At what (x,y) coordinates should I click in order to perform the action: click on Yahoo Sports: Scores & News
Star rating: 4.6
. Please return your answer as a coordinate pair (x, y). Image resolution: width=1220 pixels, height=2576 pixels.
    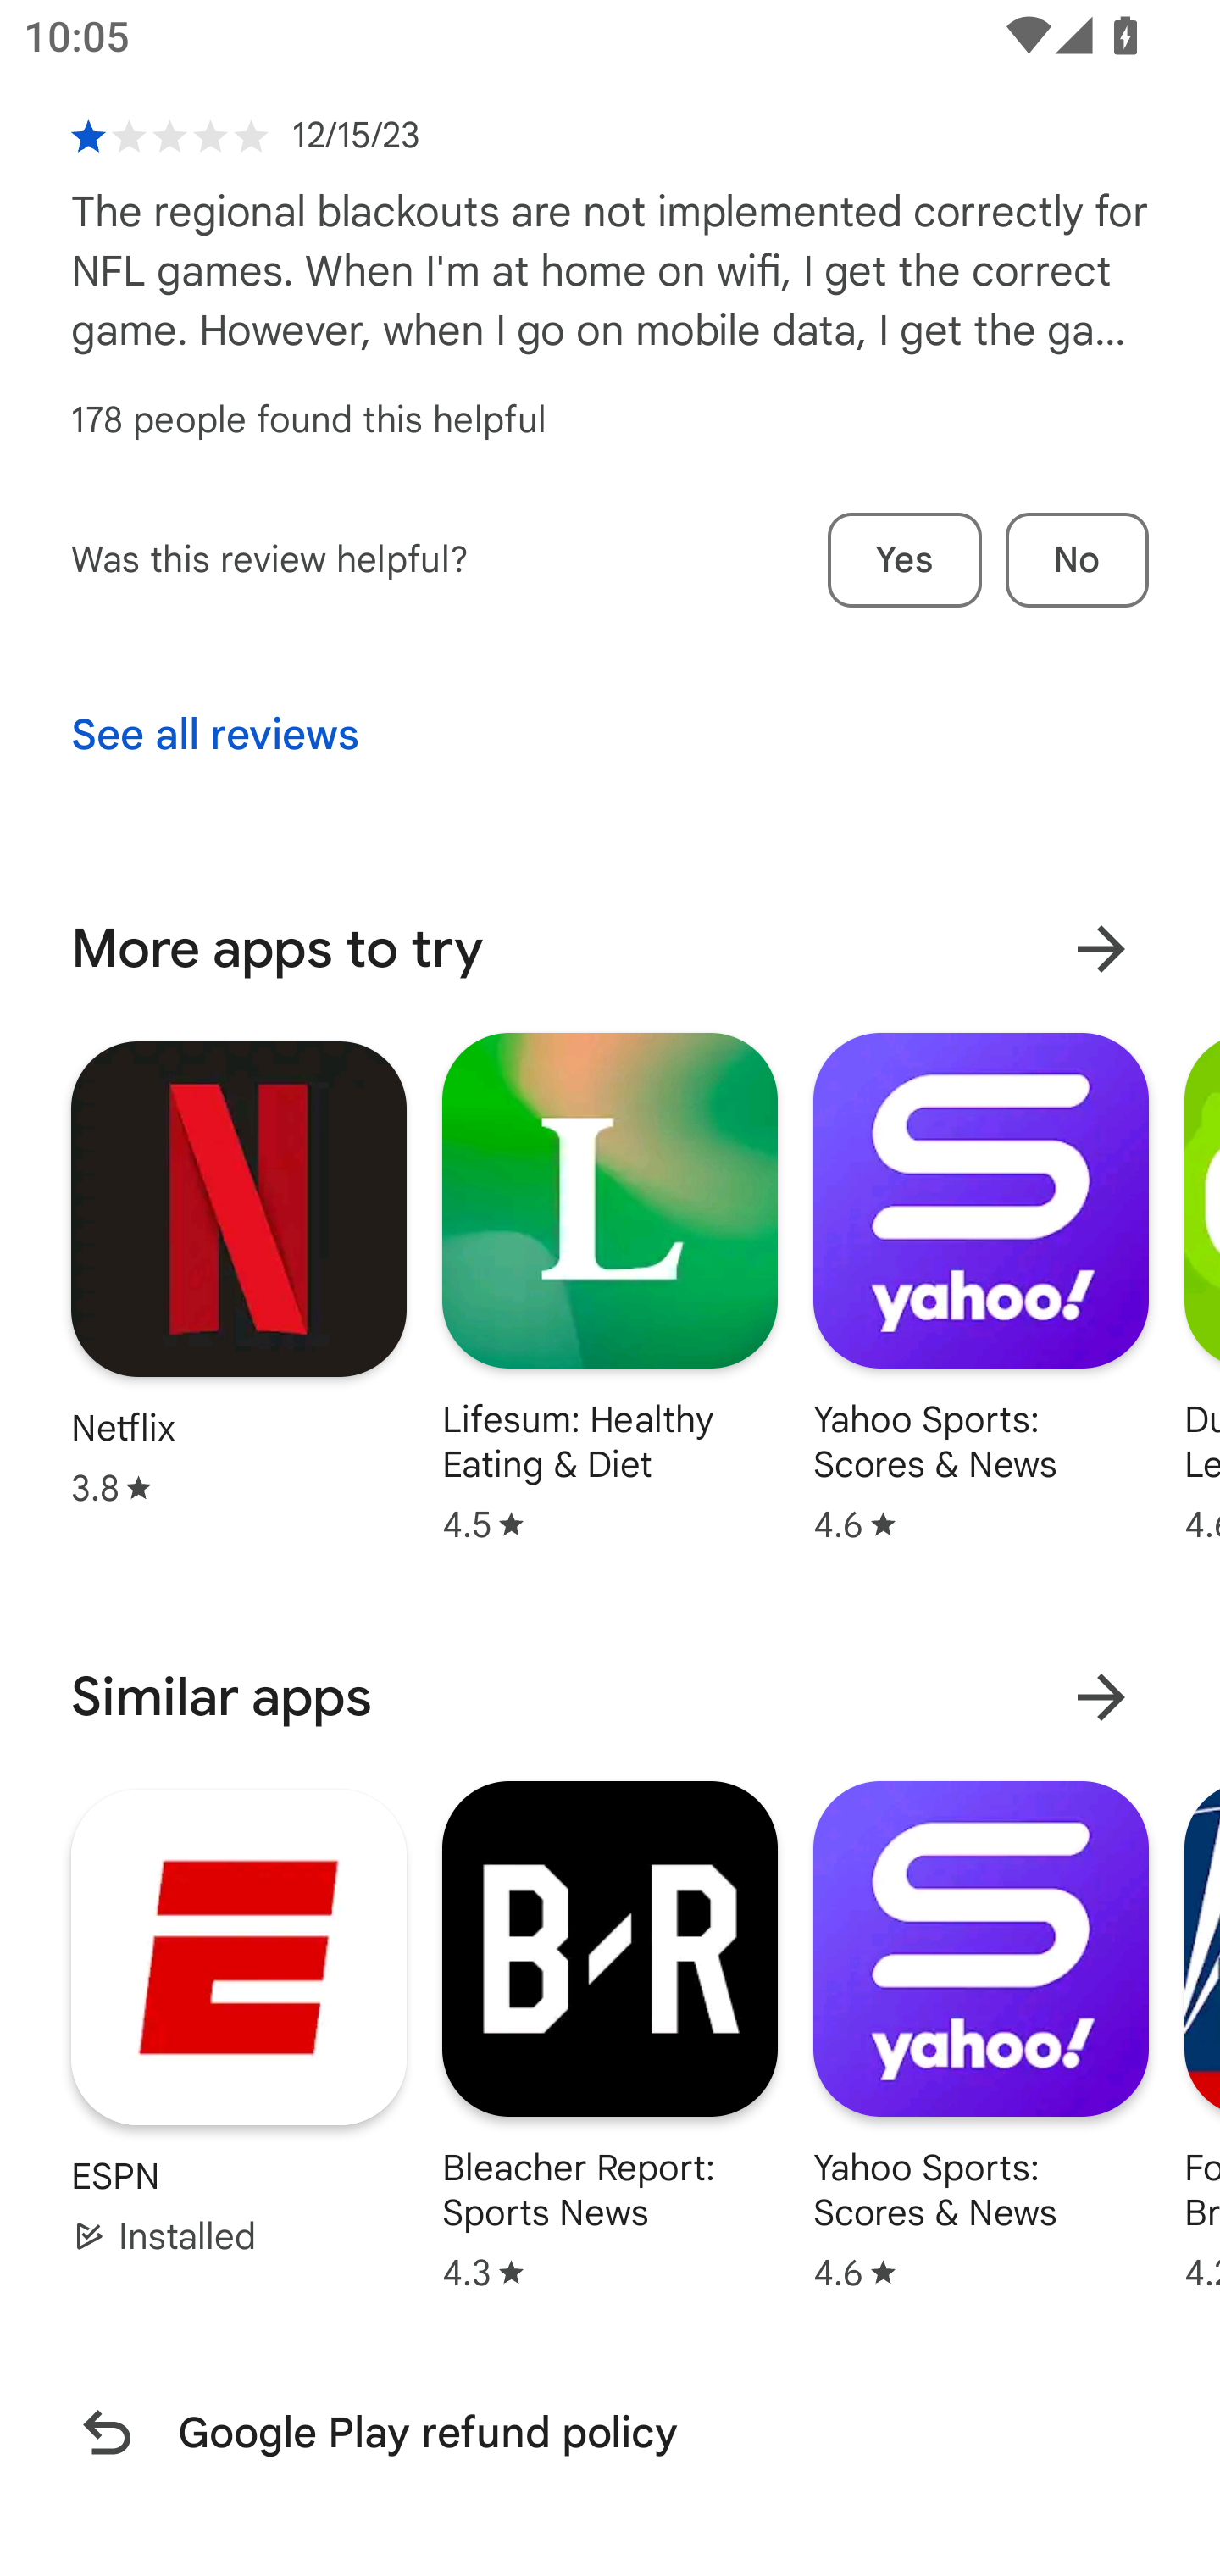
    Looking at the image, I should click on (980, 2035).